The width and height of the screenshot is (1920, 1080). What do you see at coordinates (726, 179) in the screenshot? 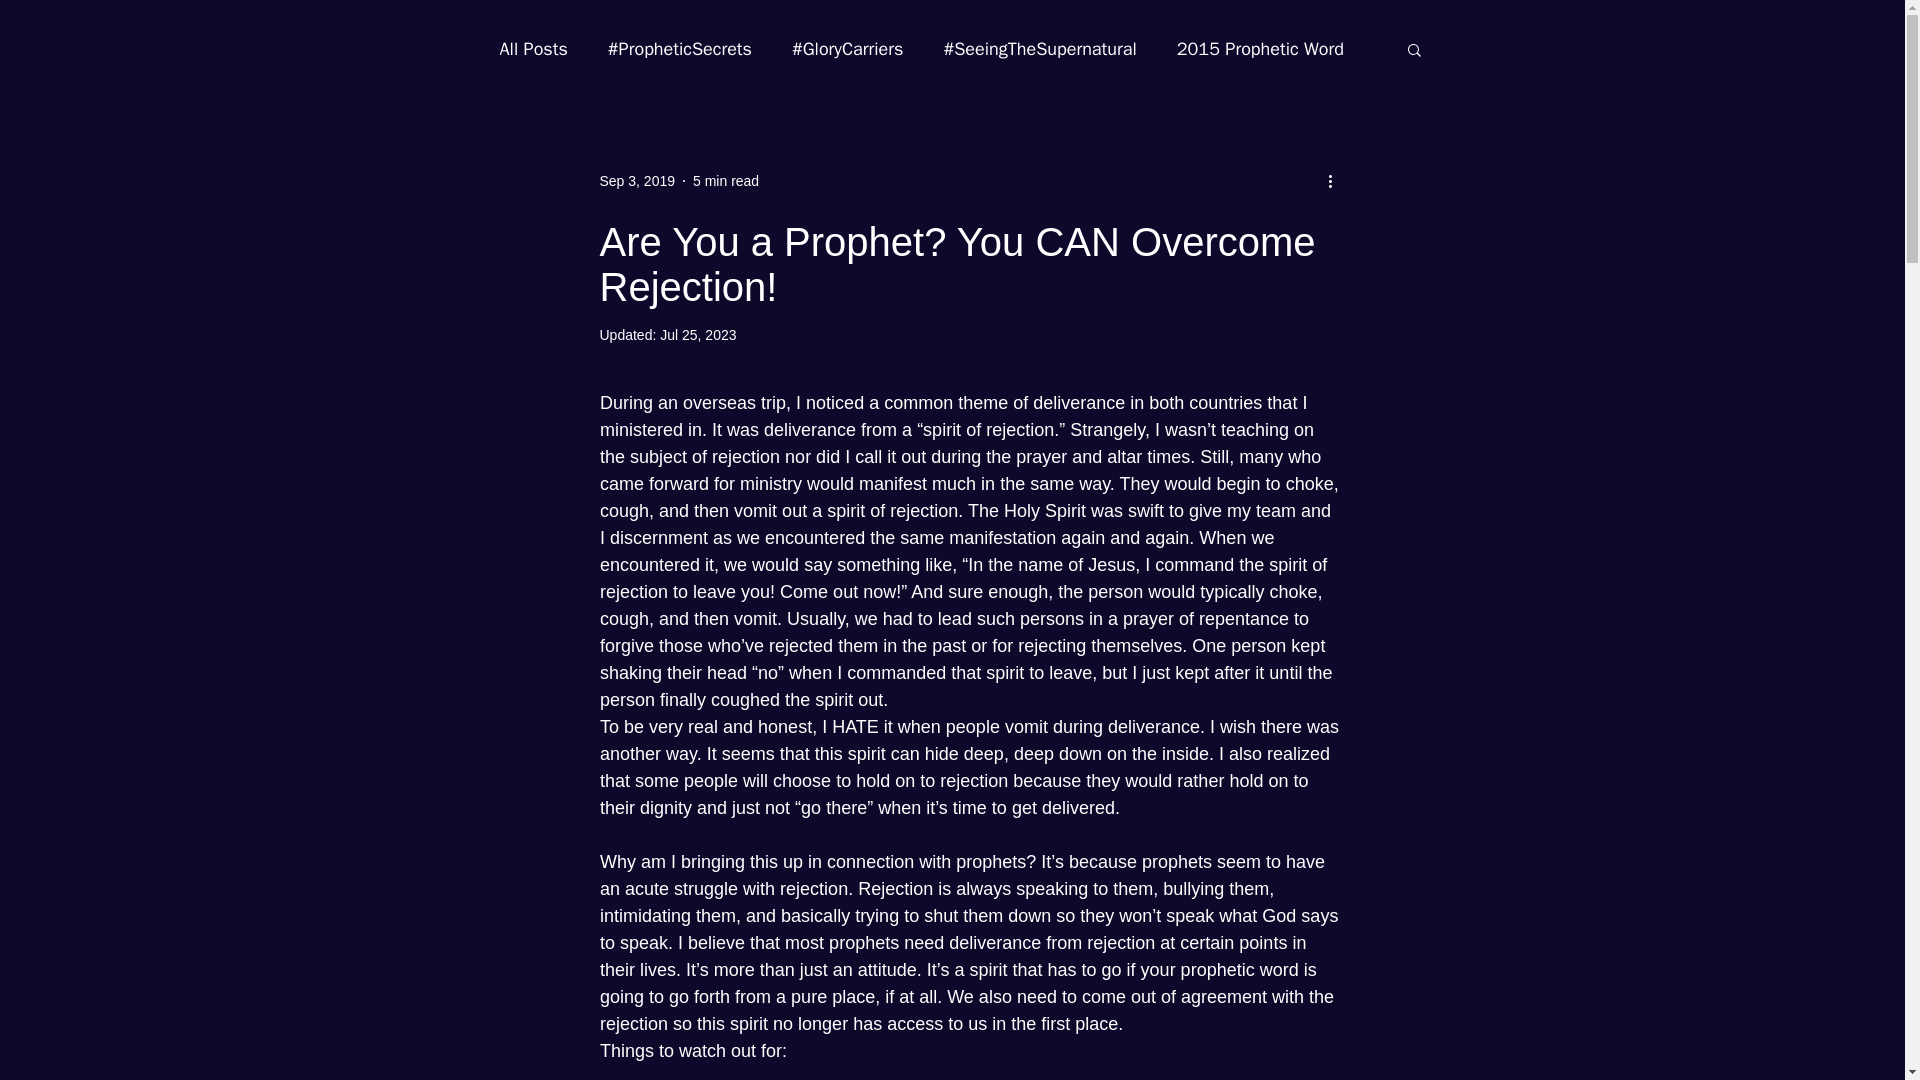
I see `5 min read` at bounding box center [726, 179].